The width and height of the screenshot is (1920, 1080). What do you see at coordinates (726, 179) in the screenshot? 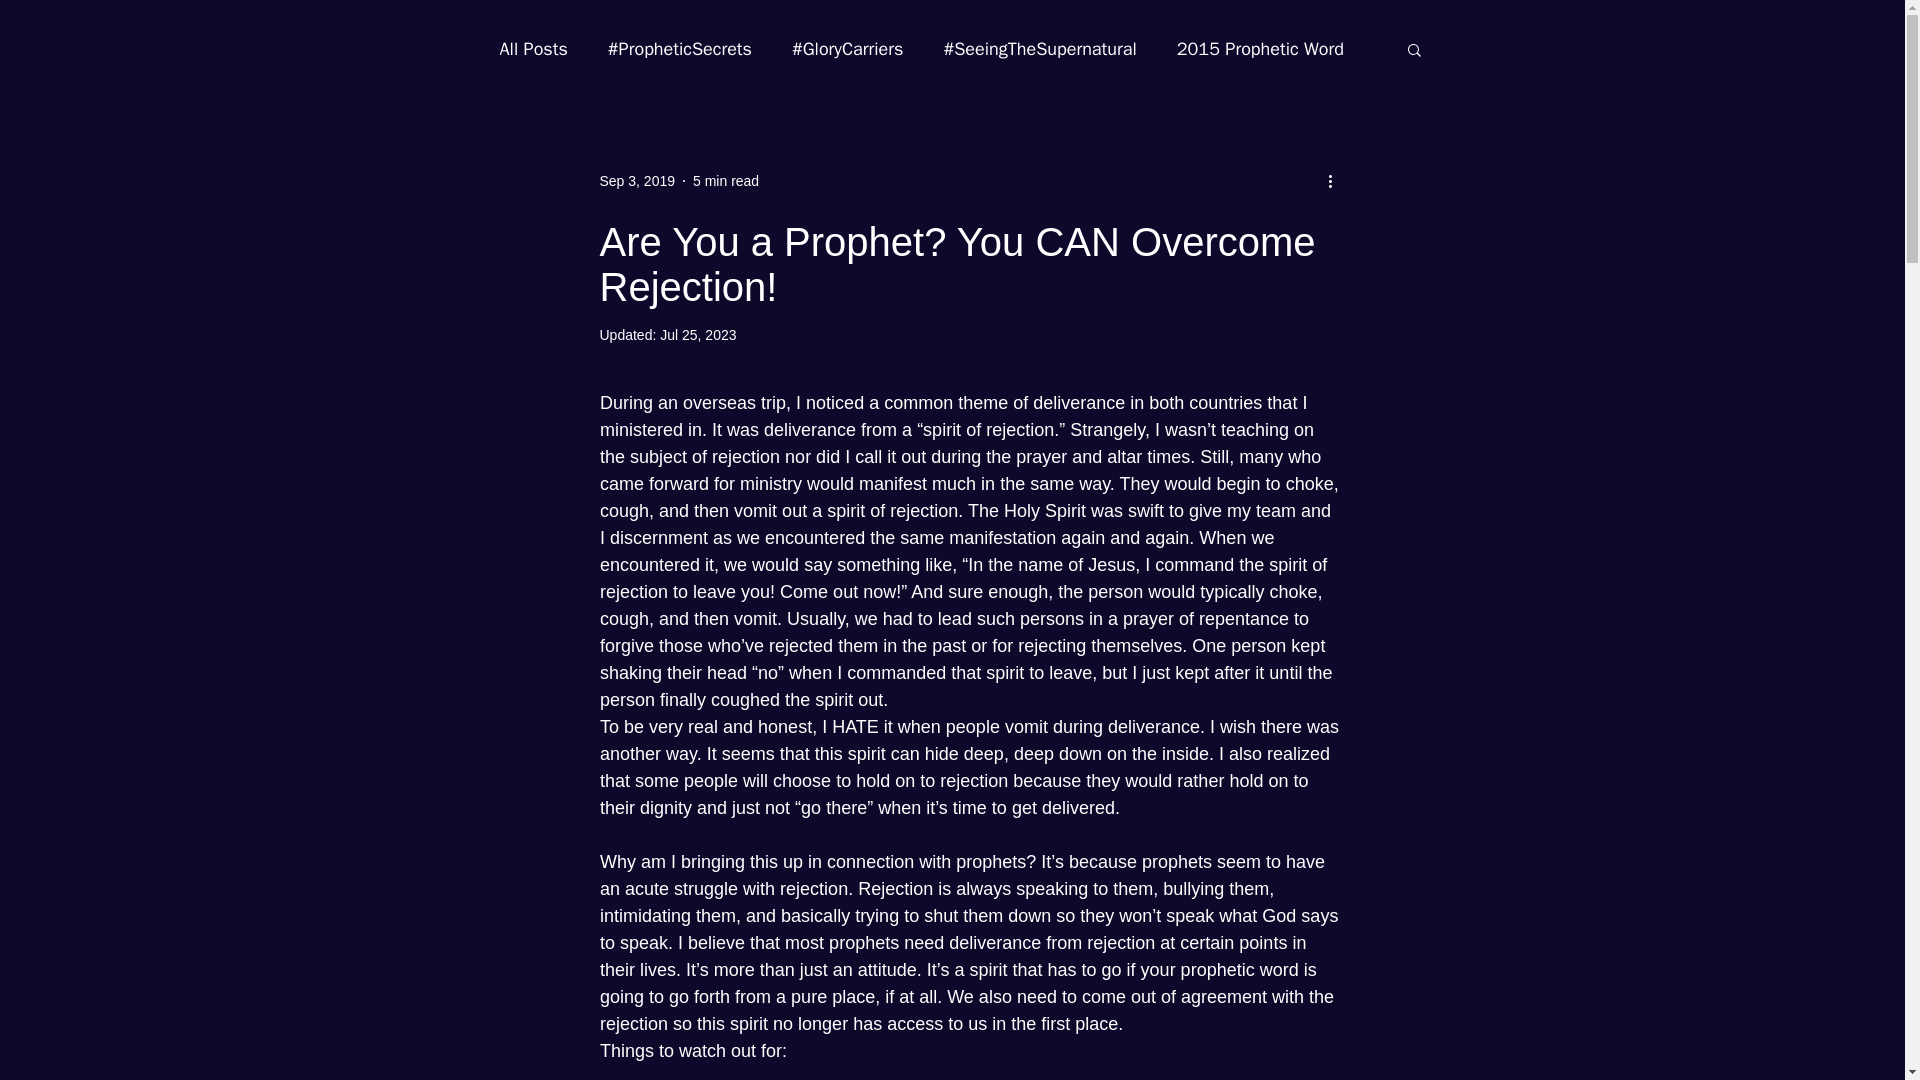
I see `5 min read` at bounding box center [726, 179].